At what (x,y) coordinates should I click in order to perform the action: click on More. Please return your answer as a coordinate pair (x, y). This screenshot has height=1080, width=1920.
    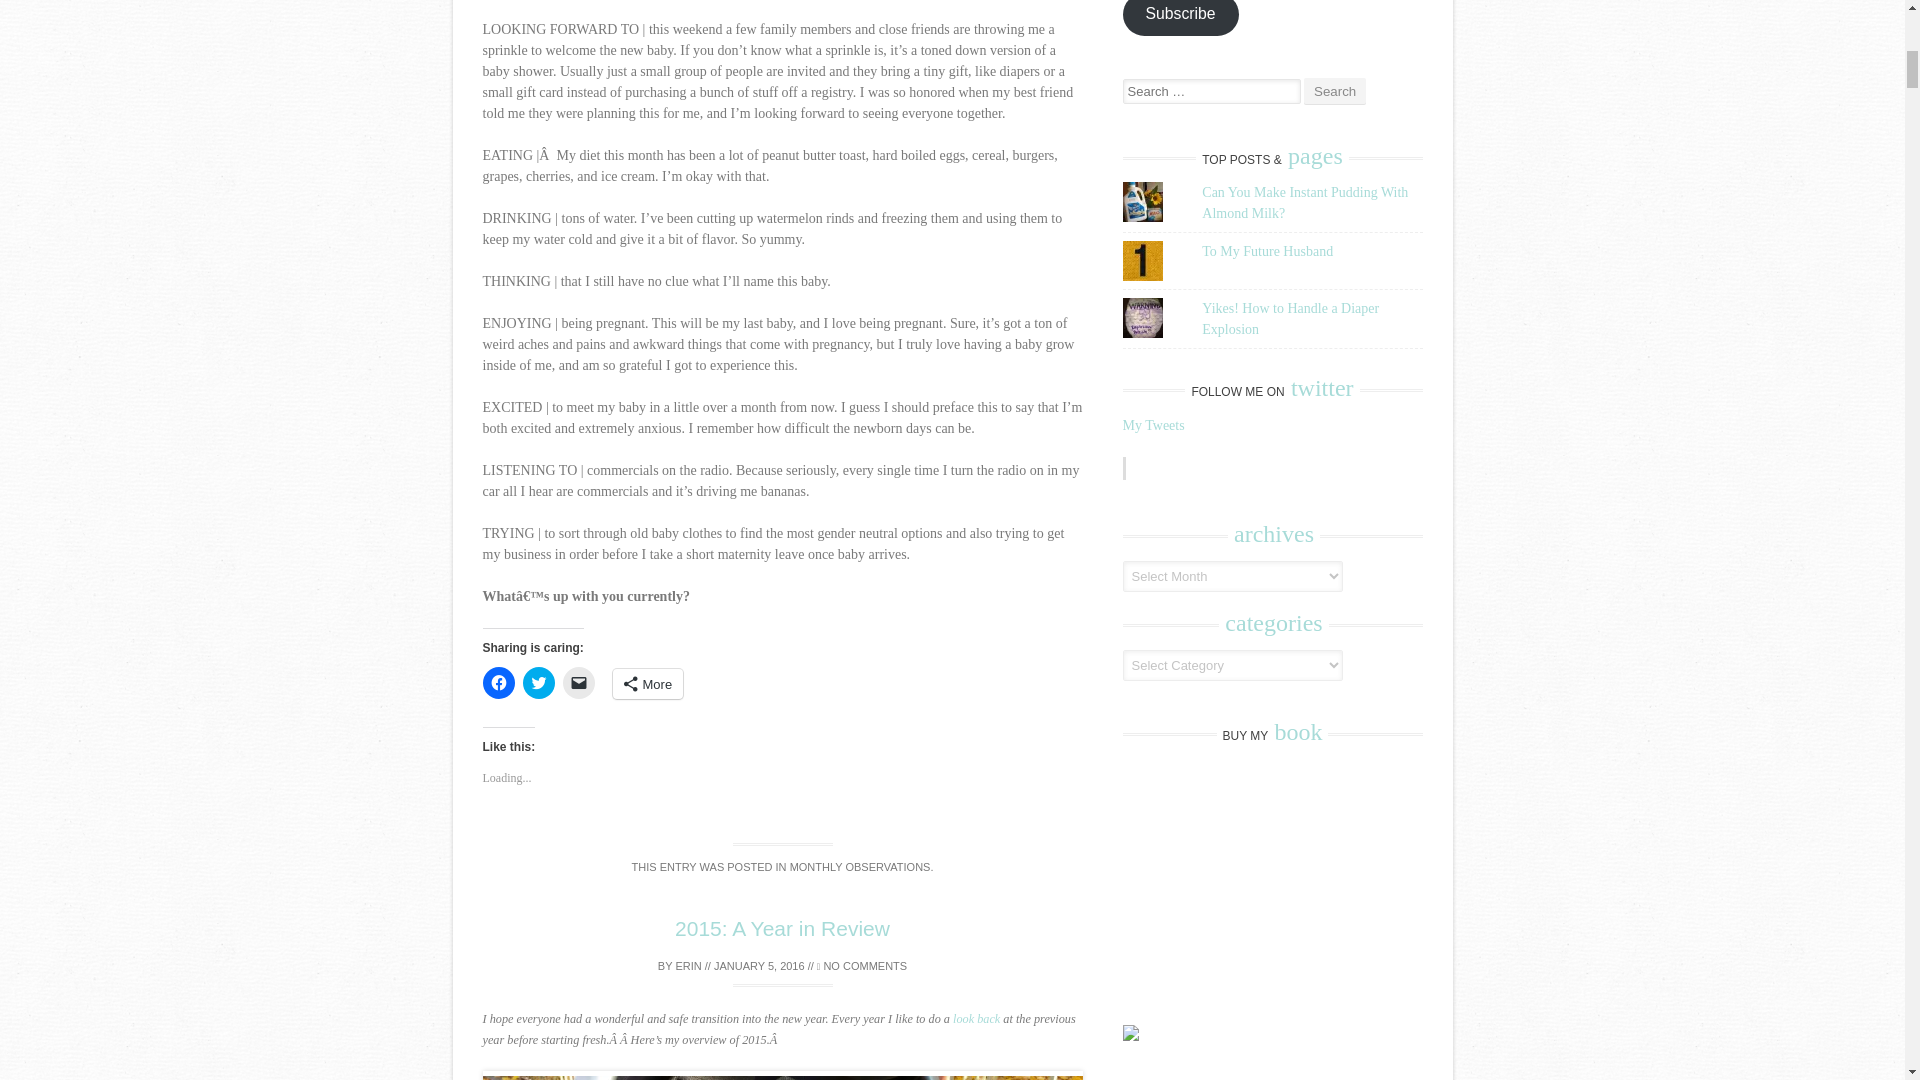
    Looking at the image, I should click on (648, 683).